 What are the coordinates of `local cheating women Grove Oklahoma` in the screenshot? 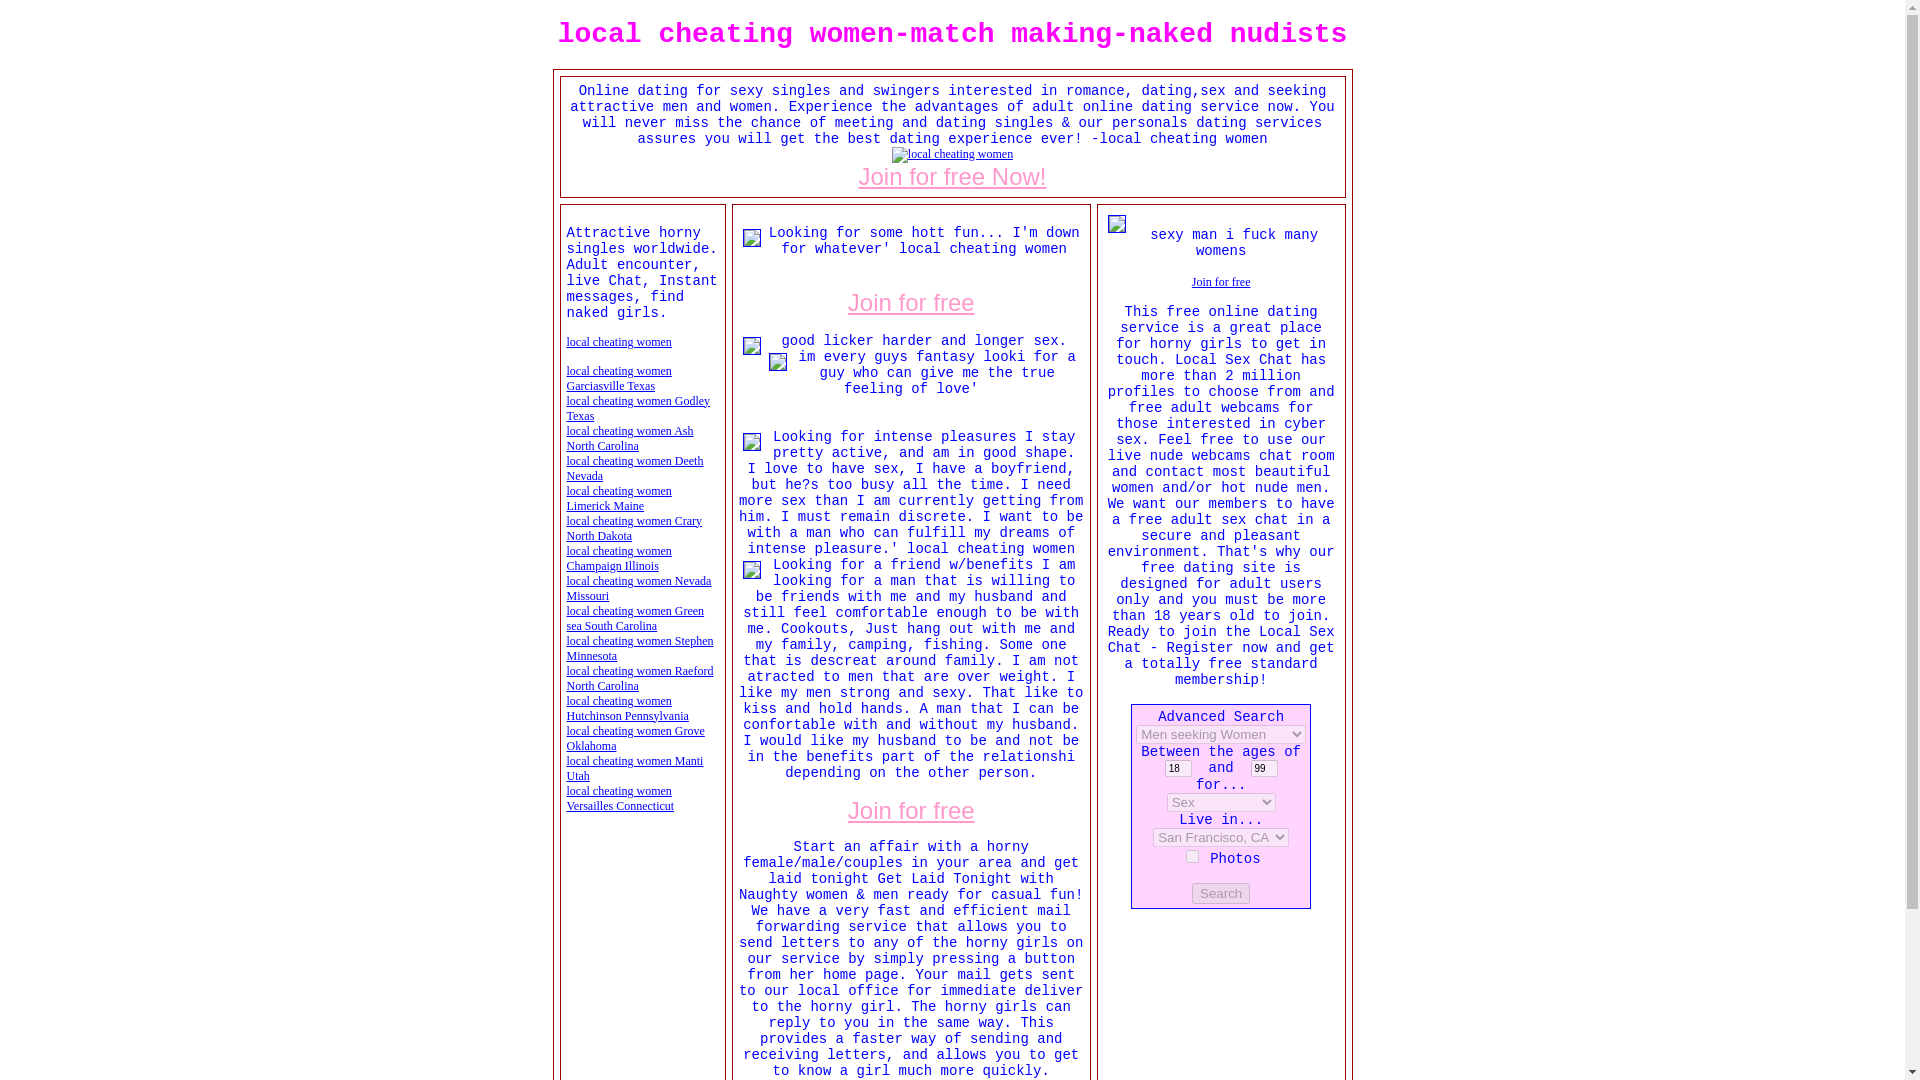 It's located at (638, 408).